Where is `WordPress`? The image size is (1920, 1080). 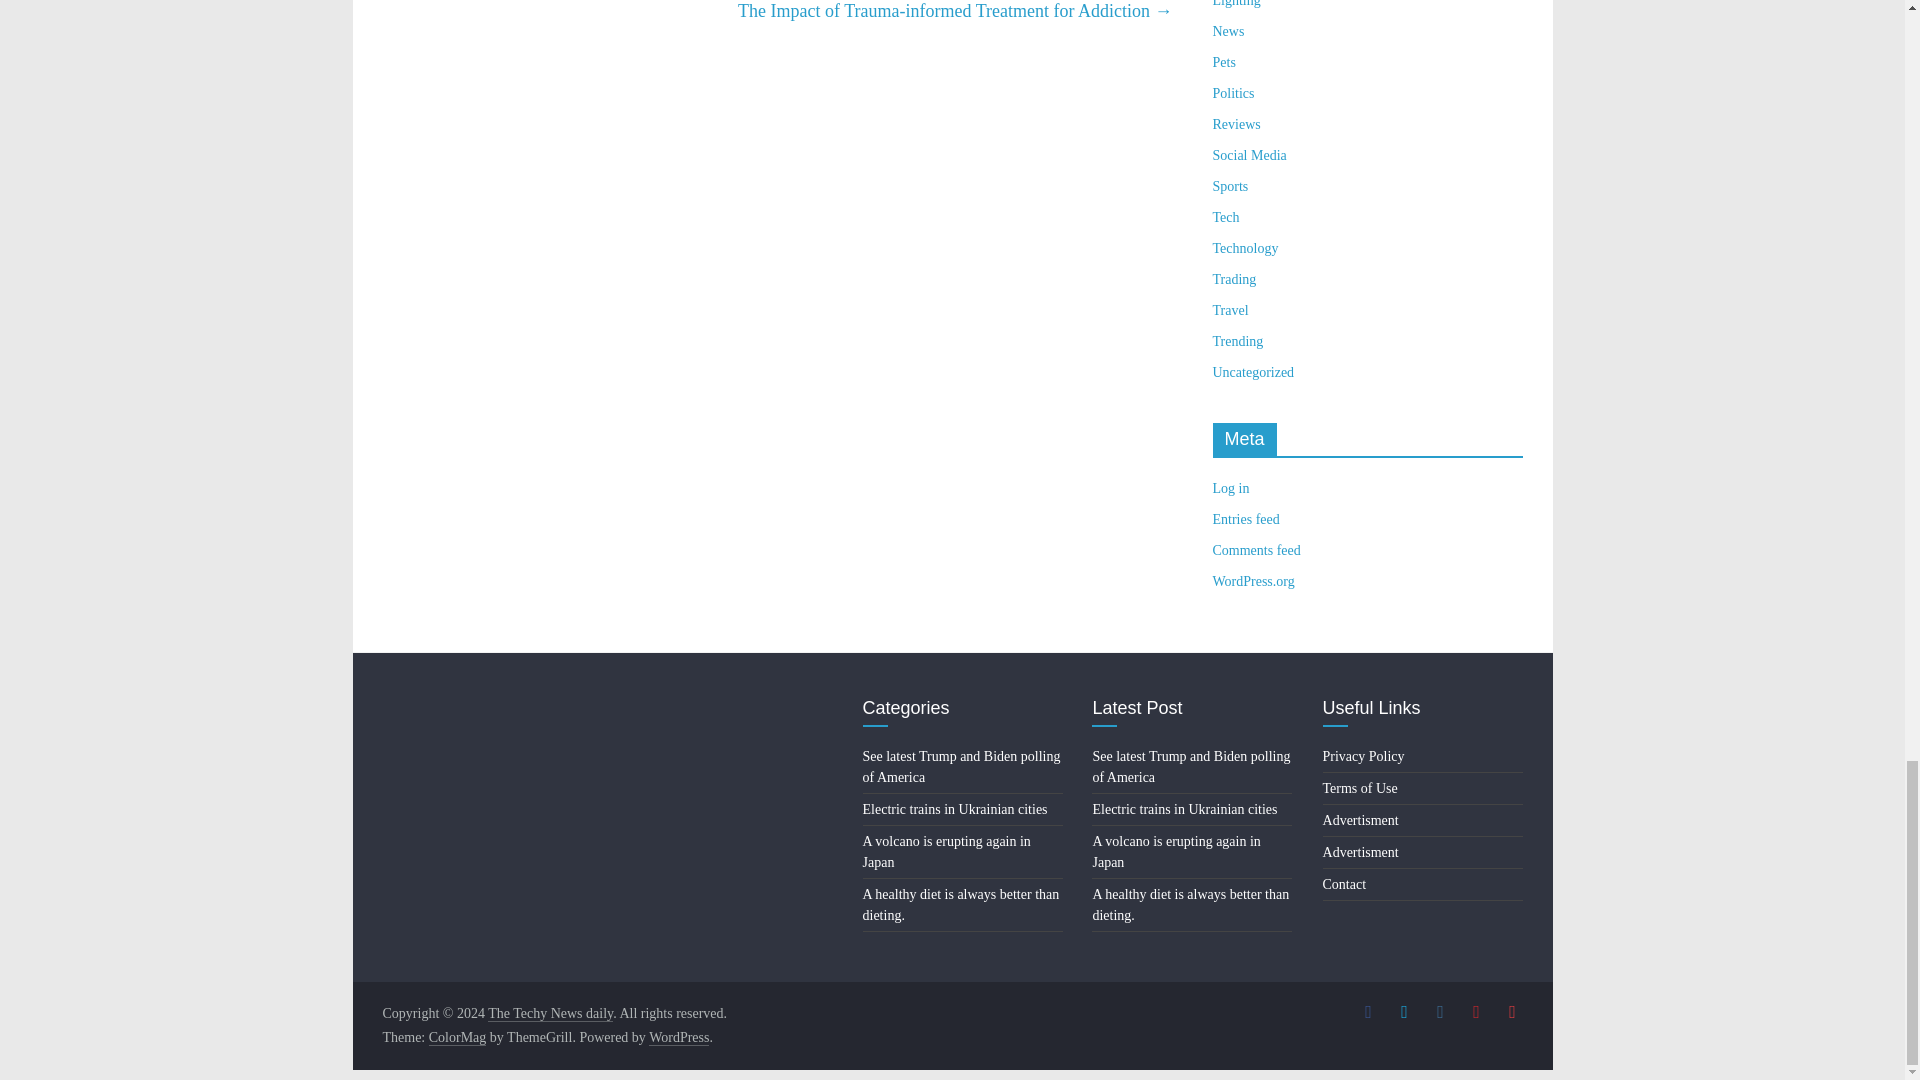
WordPress is located at coordinates (678, 1038).